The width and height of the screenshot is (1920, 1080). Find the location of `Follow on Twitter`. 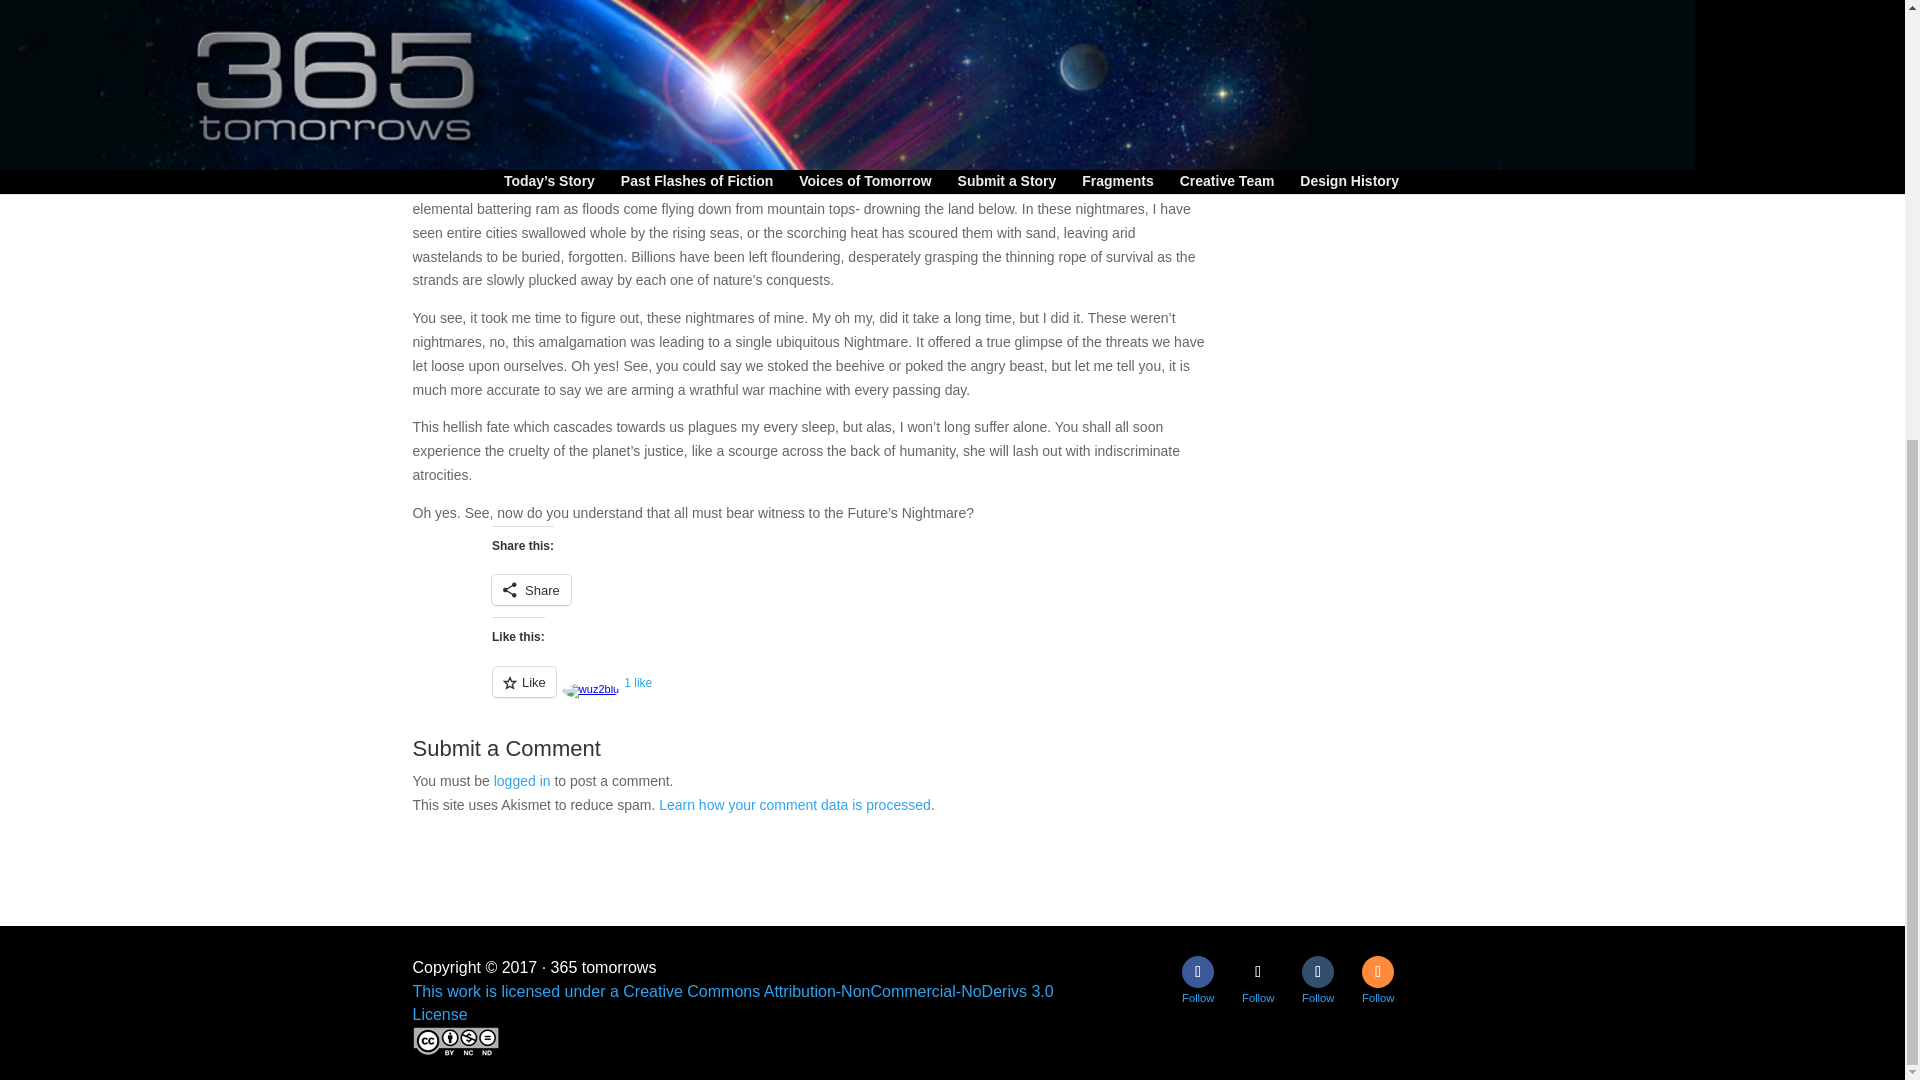

Follow on Twitter is located at coordinates (1258, 972).